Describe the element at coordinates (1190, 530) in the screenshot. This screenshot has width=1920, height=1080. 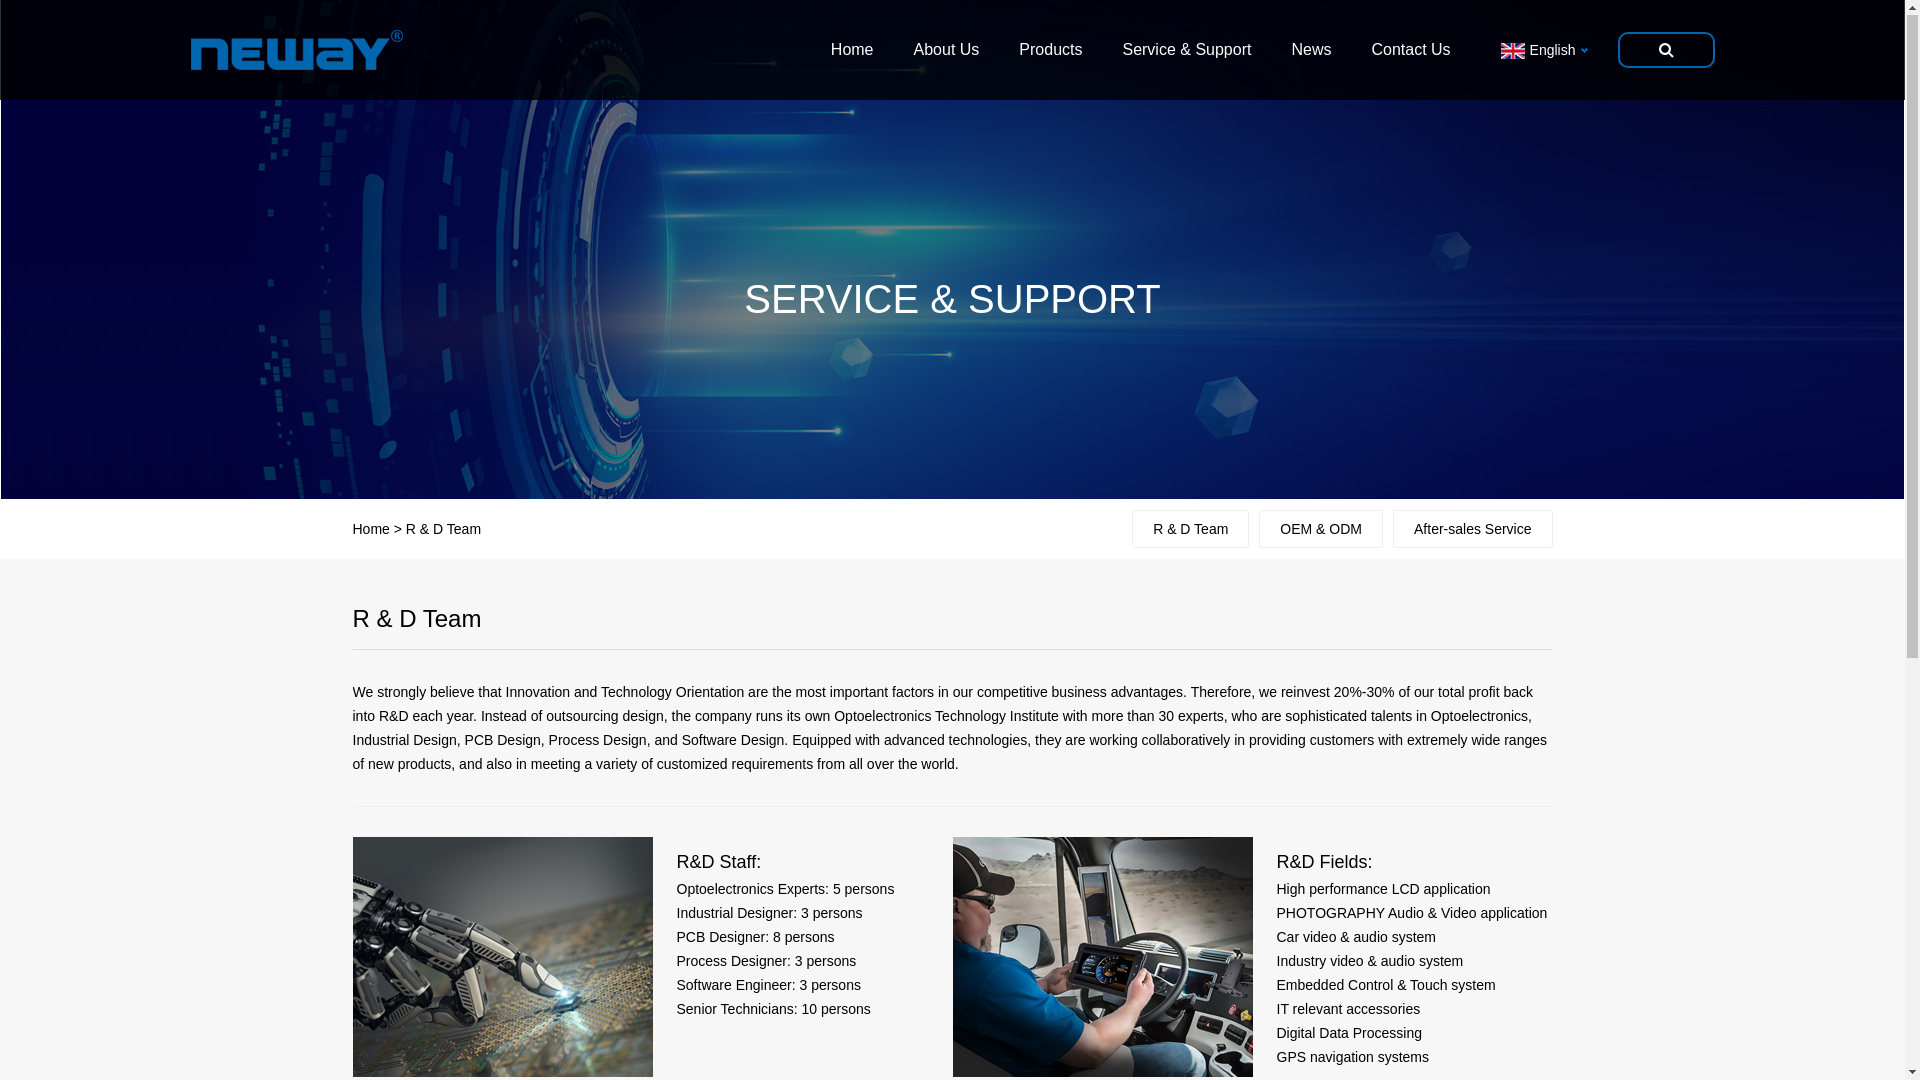
I see `R & D Team` at that location.